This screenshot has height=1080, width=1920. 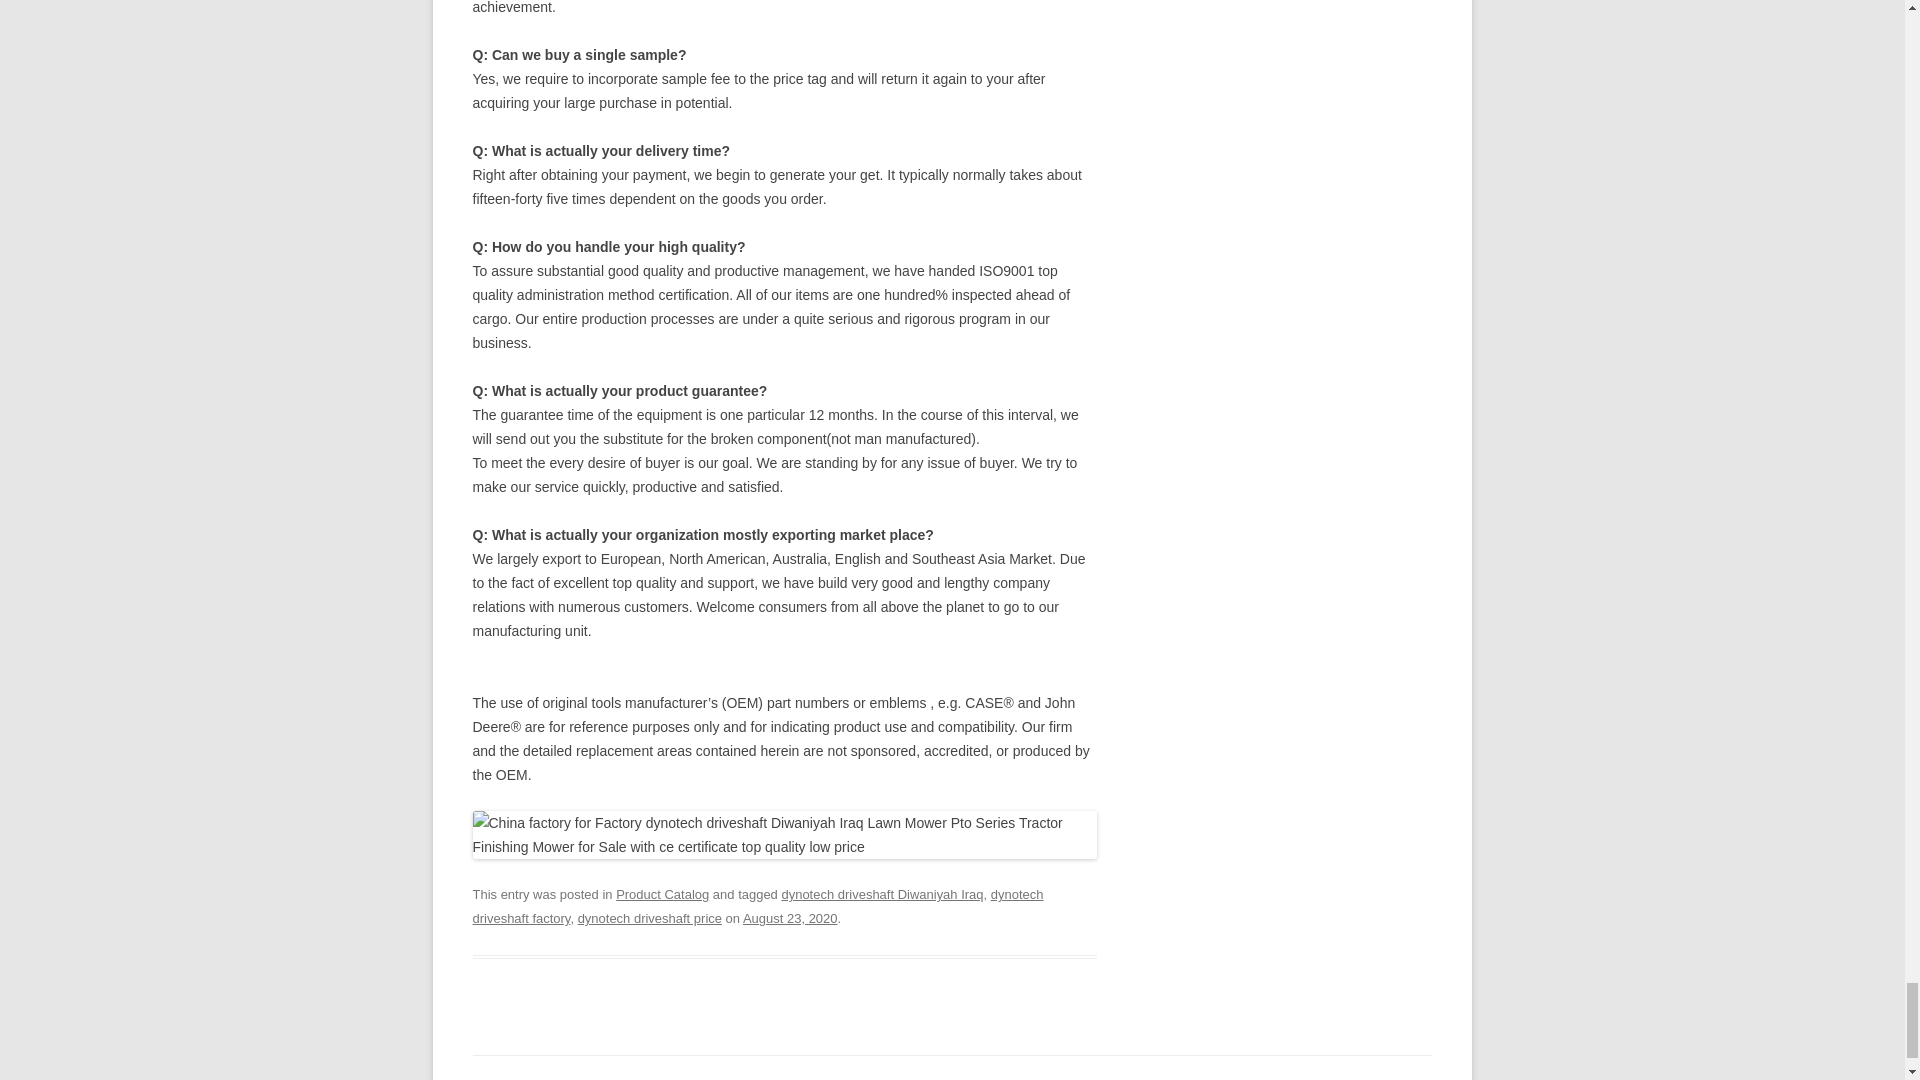 What do you see at coordinates (882, 894) in the screenshot?
I see `dynotech driveshaft Diwaniyah Iraq` at bounding box center [882, 894].